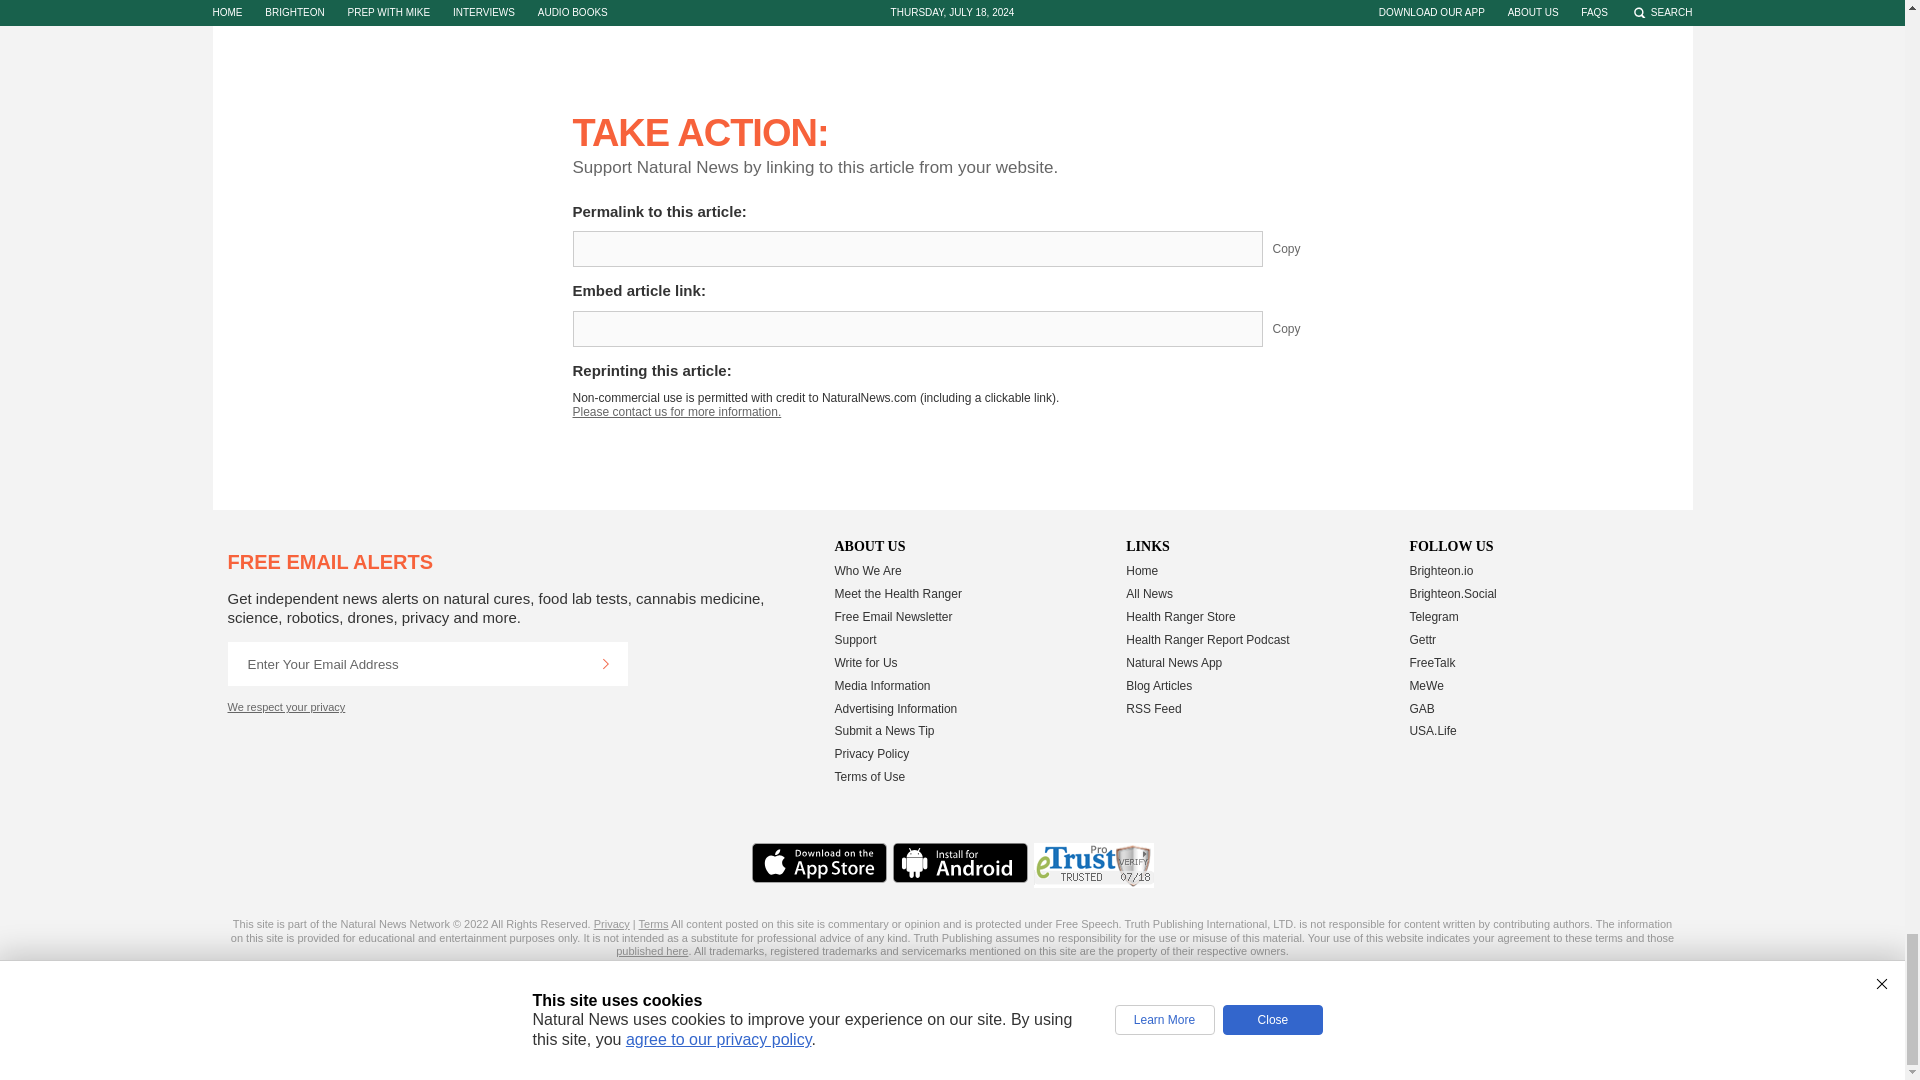  Describe the element at coordinates (605, 663) in the screenshot. I see `Continue` at that location.